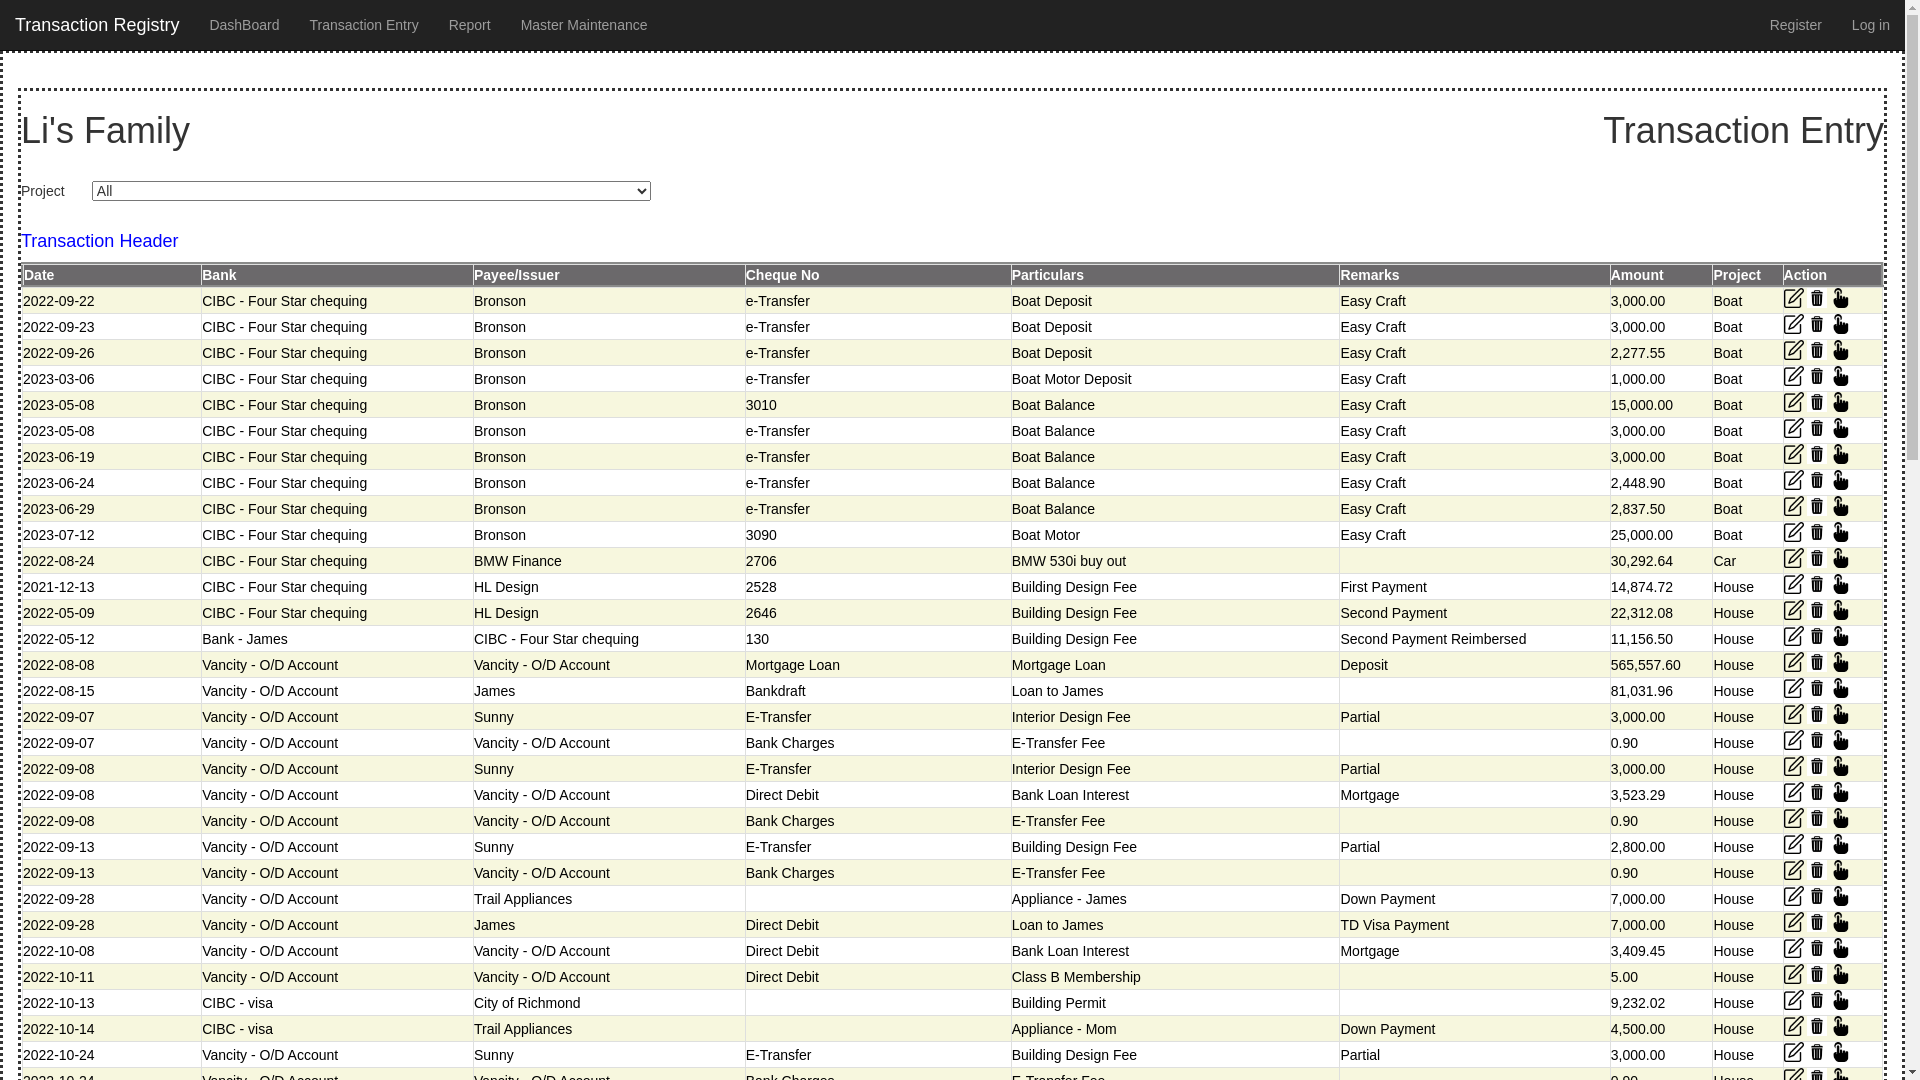  I want to click on Select, so click(1841, 402).